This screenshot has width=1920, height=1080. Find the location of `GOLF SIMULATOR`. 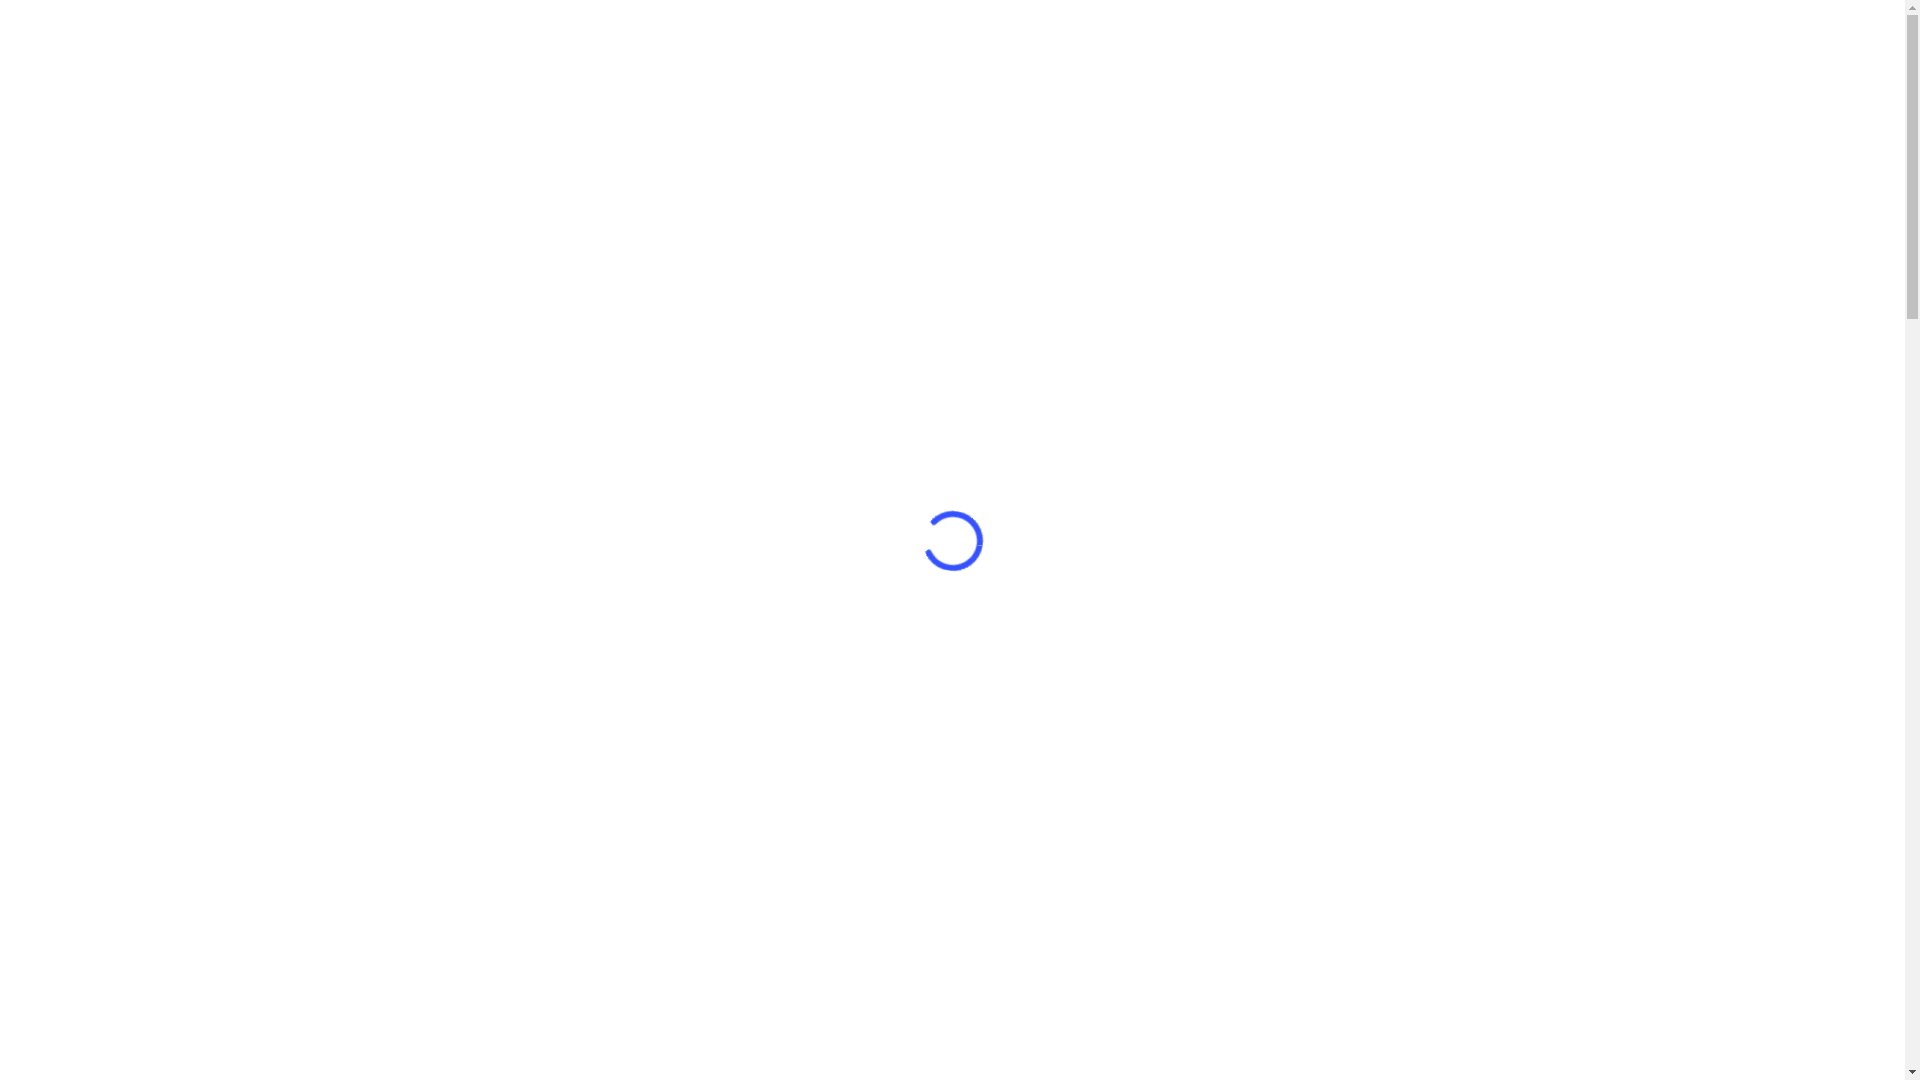

GOLF SIMULATOR is located at coordinates (849, 98).